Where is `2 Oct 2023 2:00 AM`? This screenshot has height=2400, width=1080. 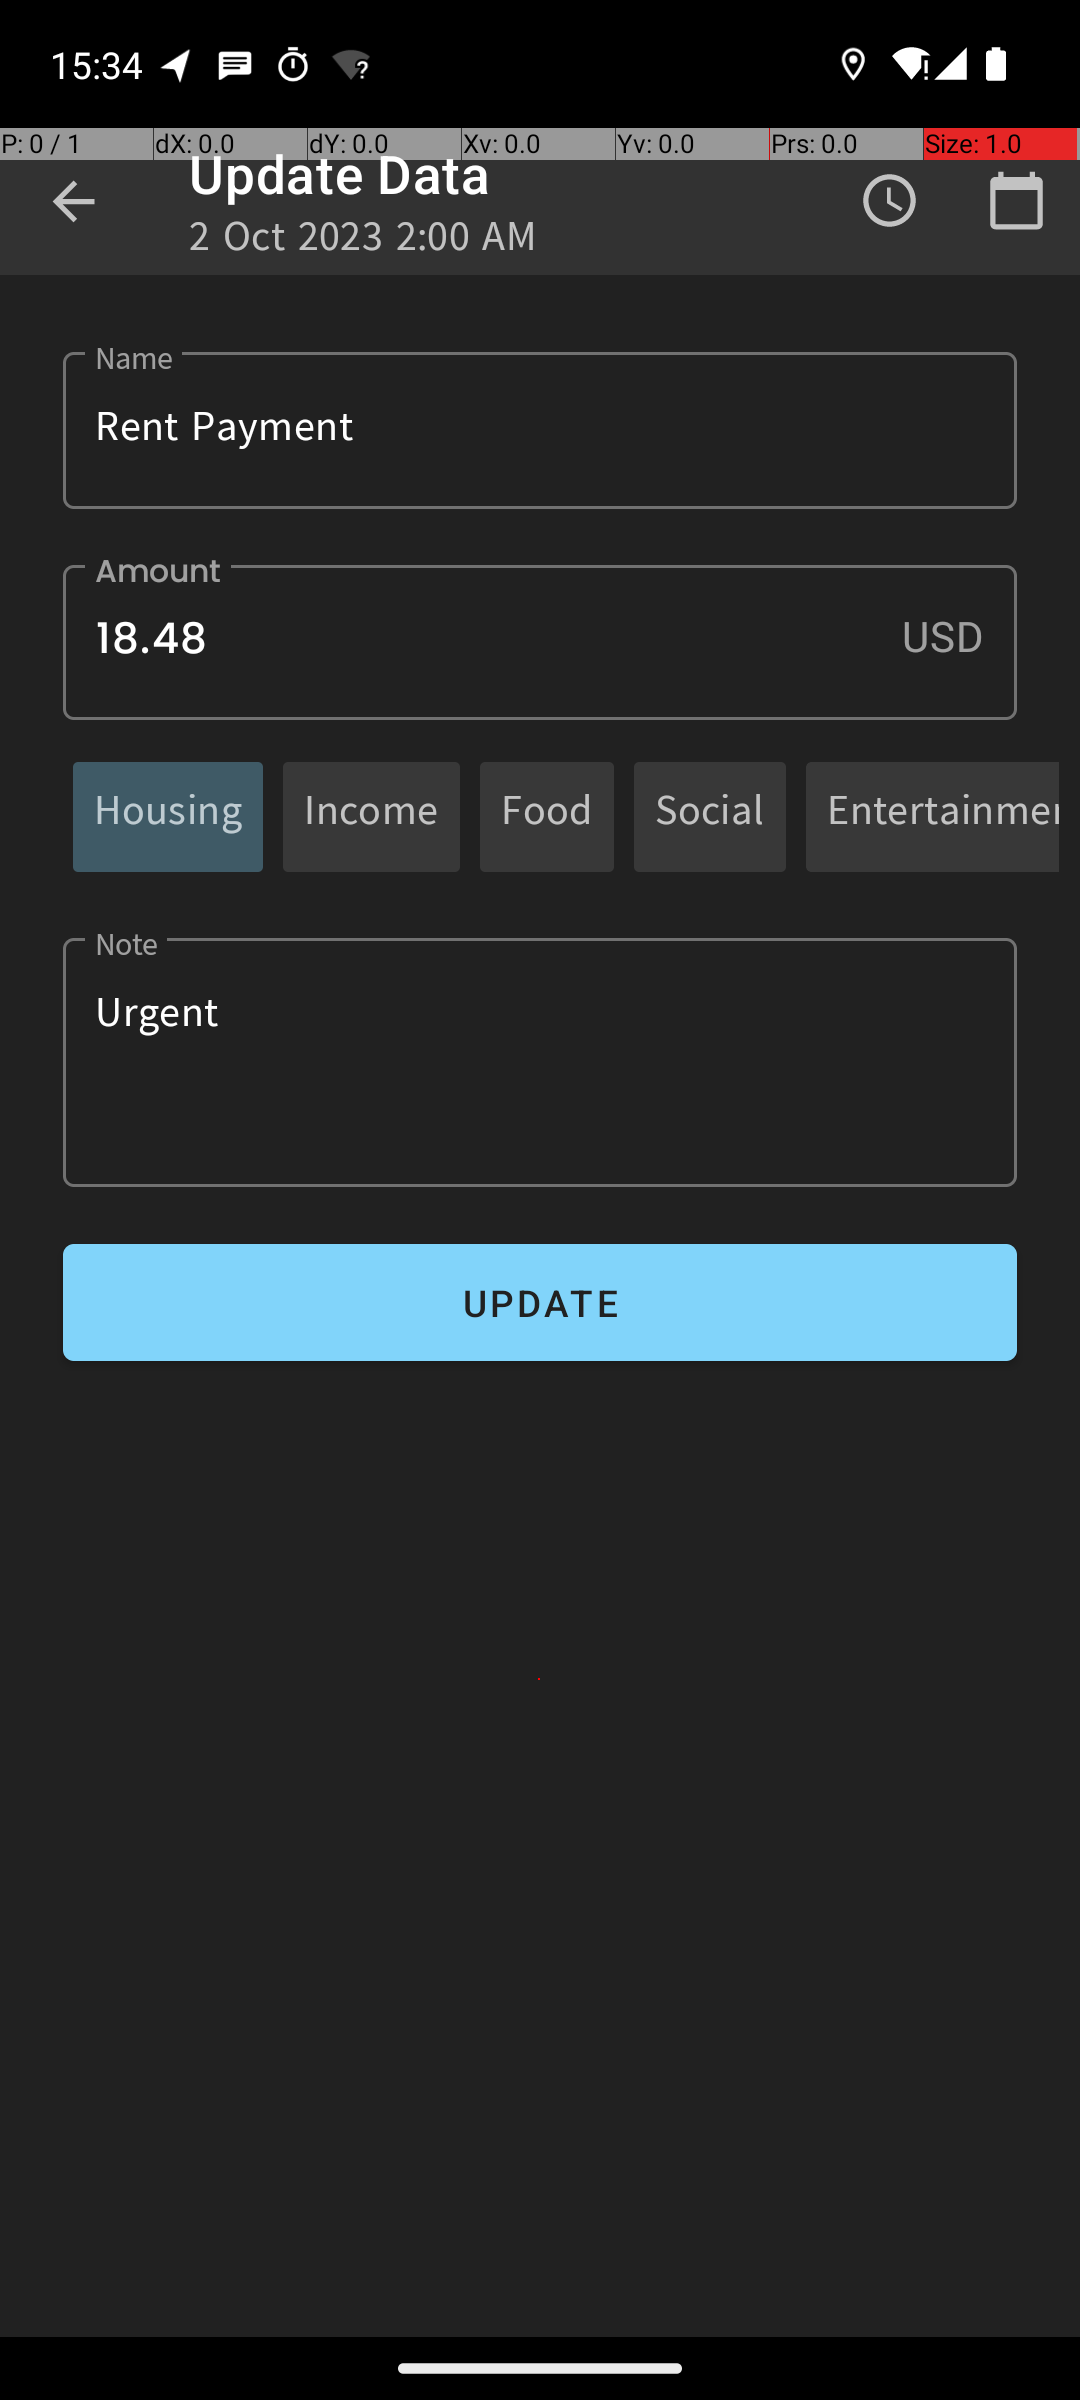 2 Oct 2023 2:00 AM is located at coordinates (364, 242).